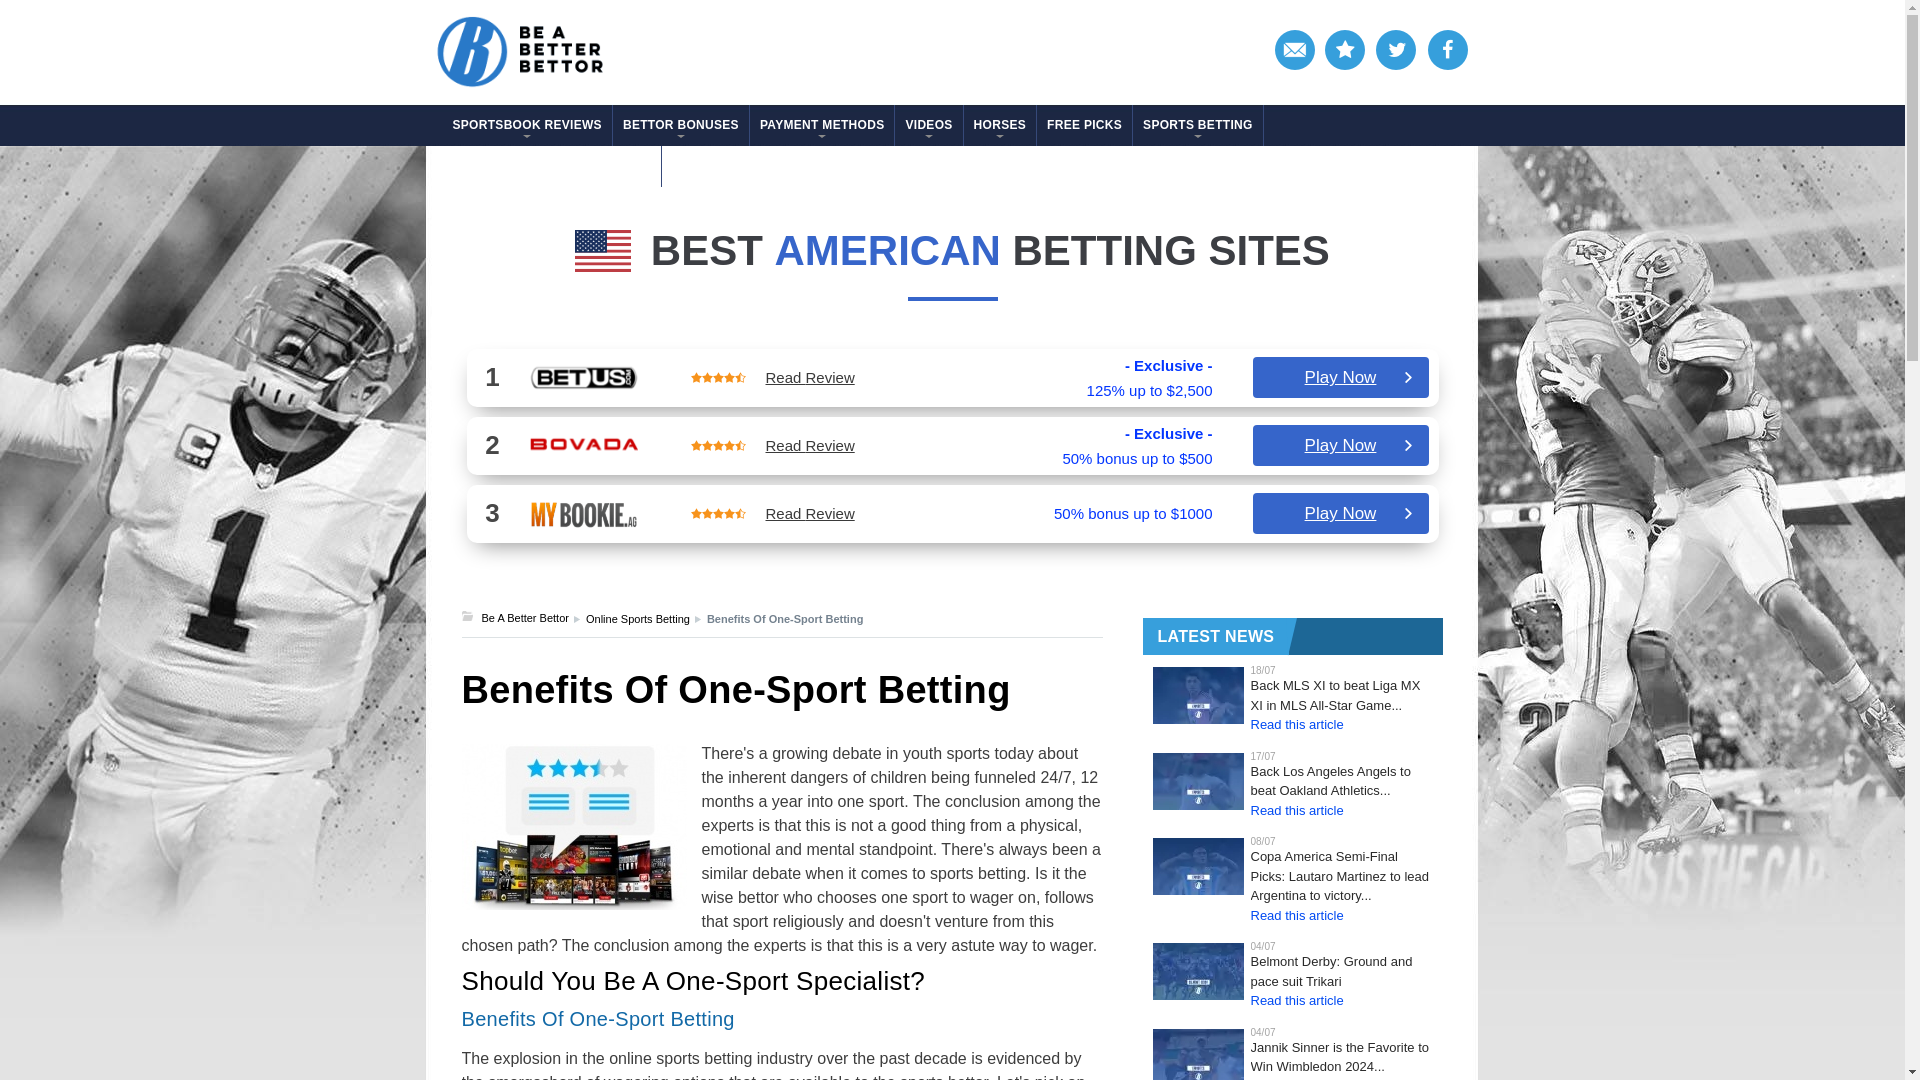 The image size is (1920, 1080). What do you see at coordinates (583, 514) in the screenshot?
I see `MyBookie` at bounding box center [583, 514].